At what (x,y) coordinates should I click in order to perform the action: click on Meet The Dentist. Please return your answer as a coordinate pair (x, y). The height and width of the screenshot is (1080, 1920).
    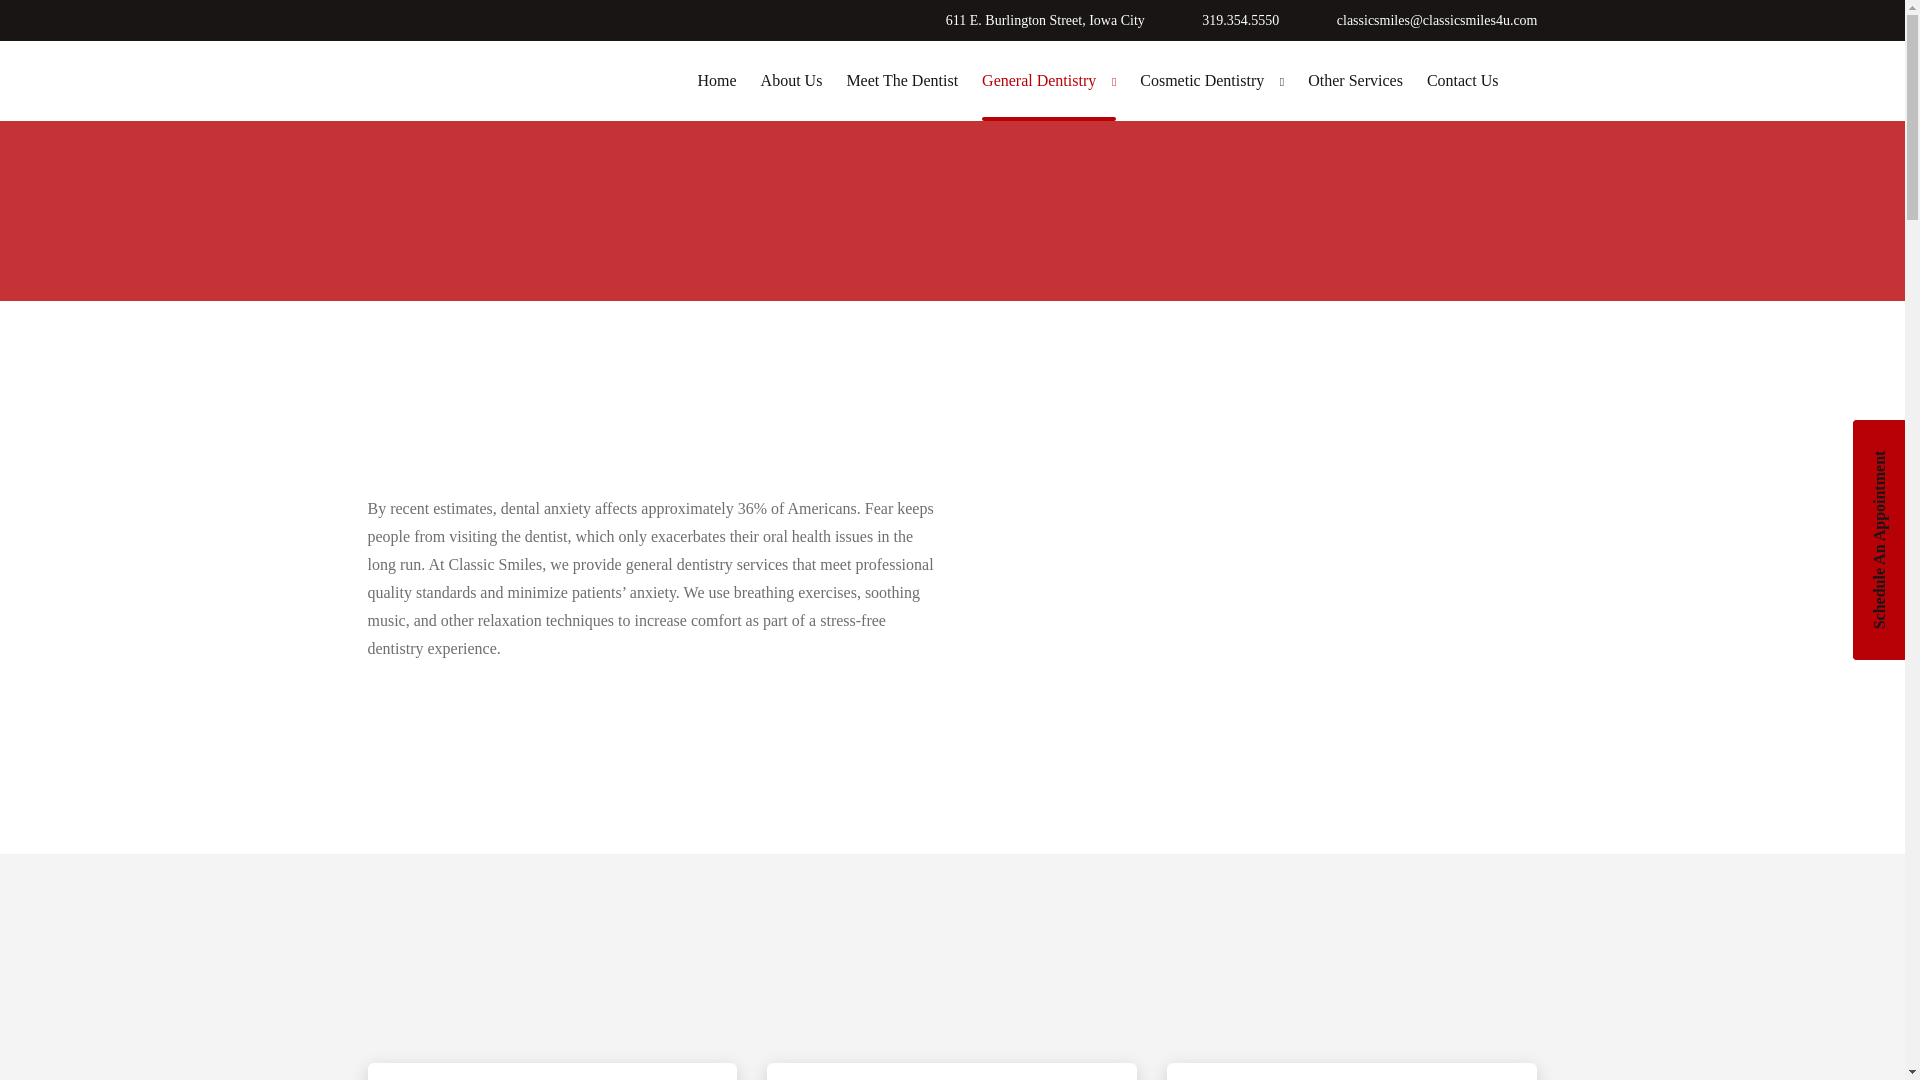
    Looking at the image, I should click on (902, 80).